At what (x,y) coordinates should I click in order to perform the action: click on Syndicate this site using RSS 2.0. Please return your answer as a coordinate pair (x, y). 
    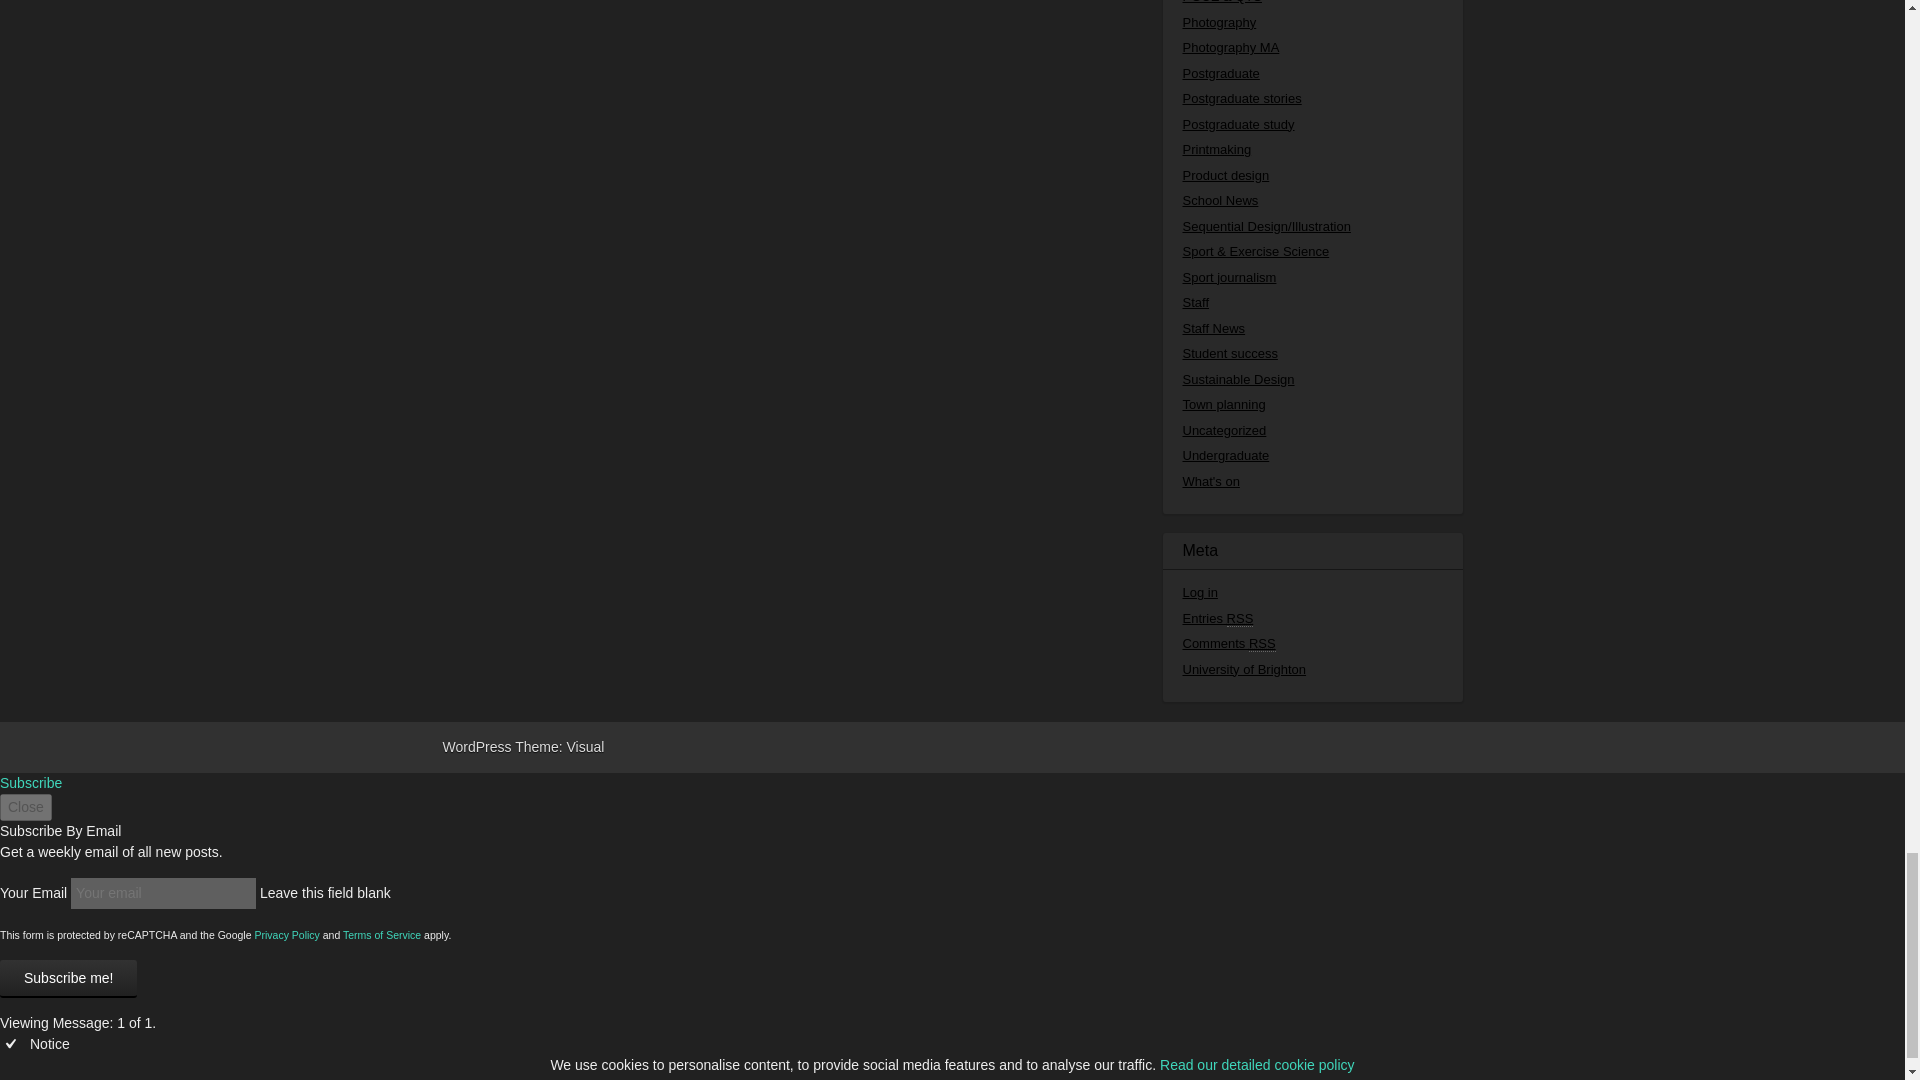
    Looking at the image, I should click on (1218, 618).